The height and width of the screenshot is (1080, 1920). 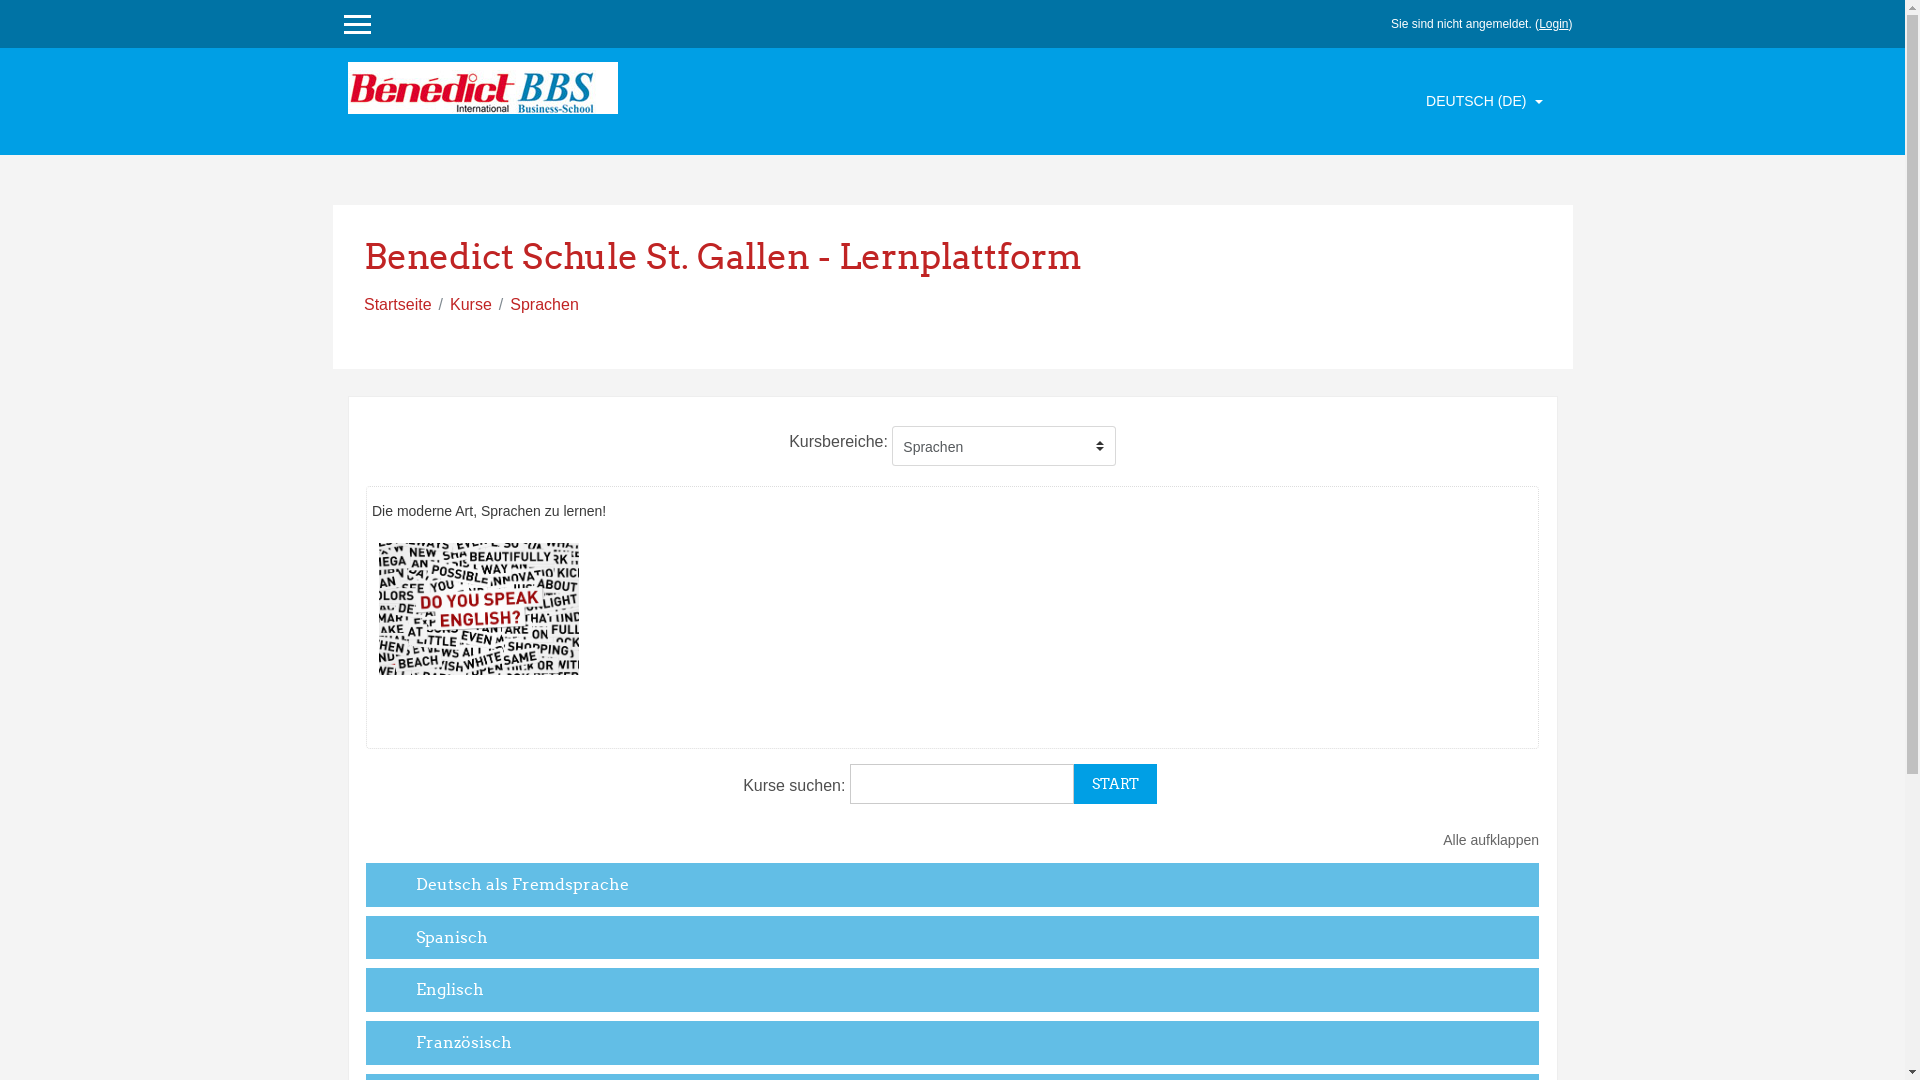 I want to click on Kurse, so click(x=470, y=304).